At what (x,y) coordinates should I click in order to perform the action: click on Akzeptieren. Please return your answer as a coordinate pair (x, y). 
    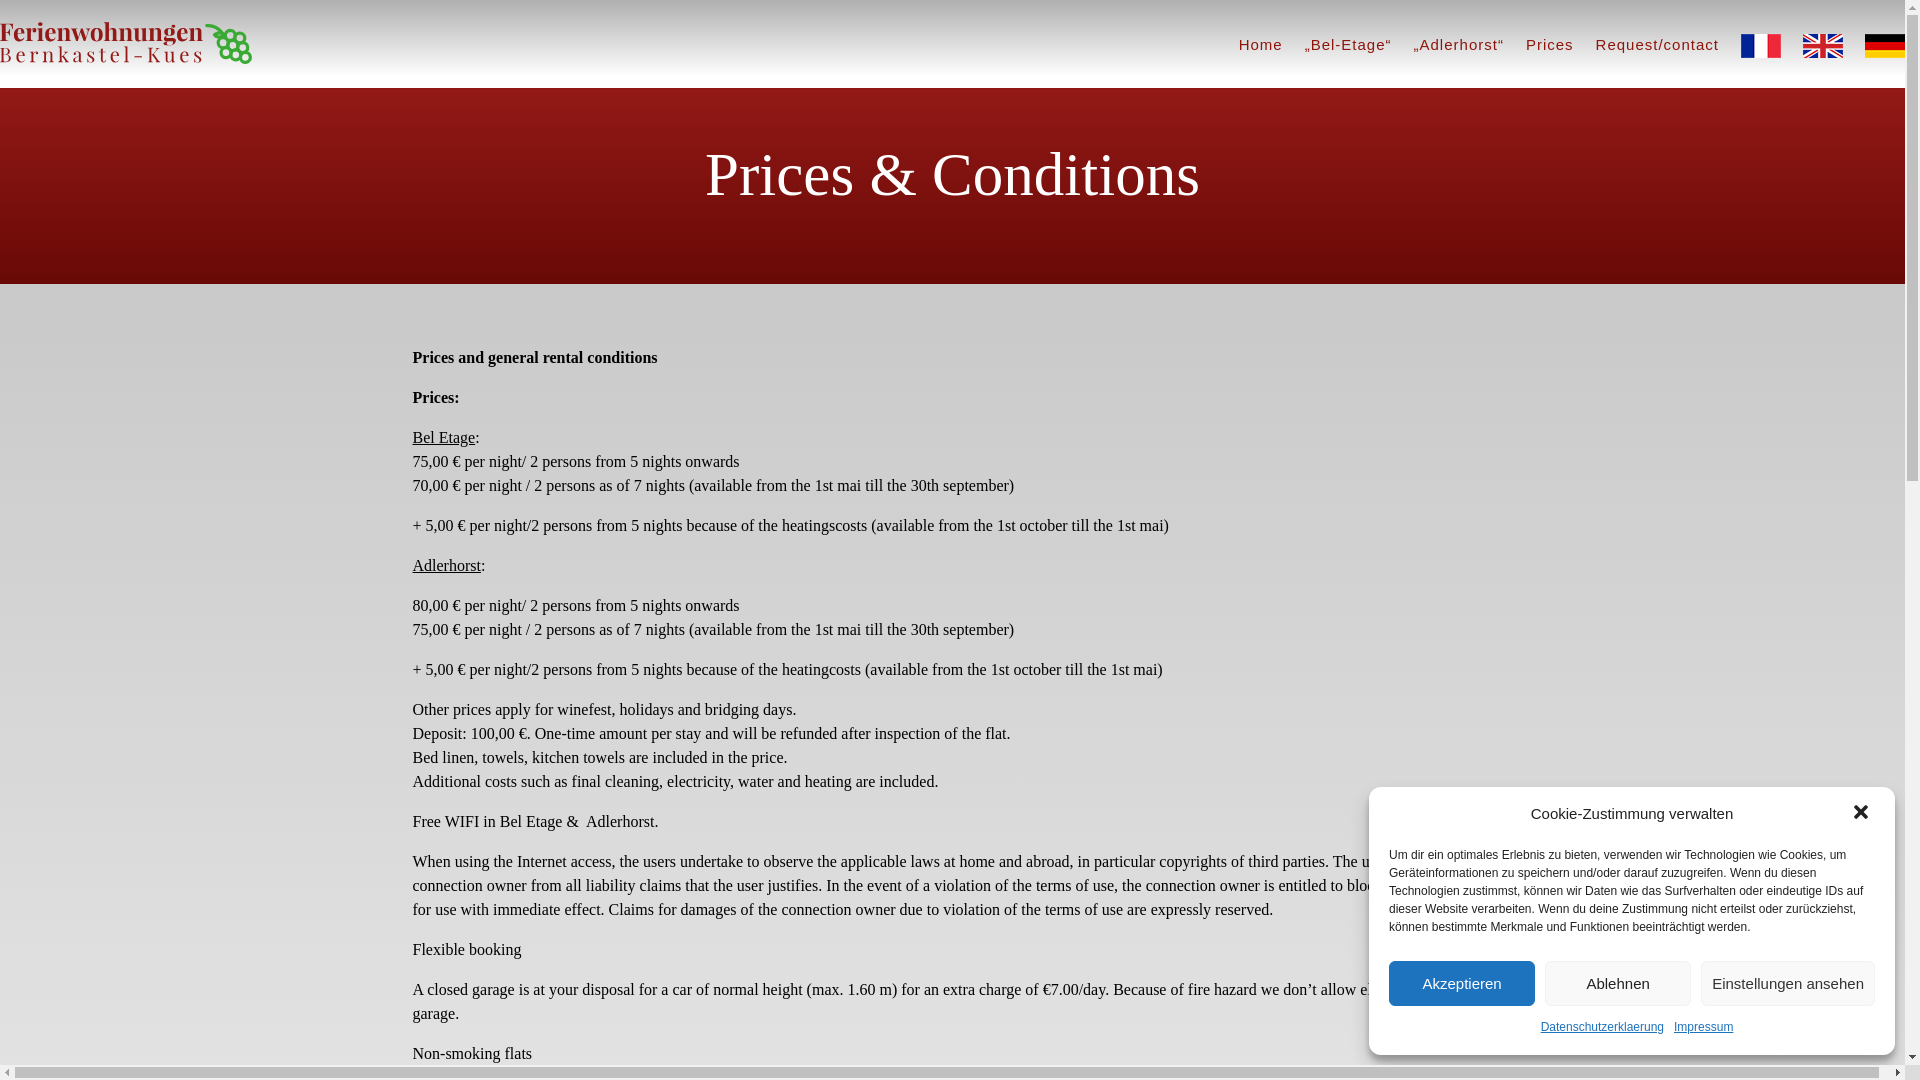
    Looking at the image, I should click on (1461, 983).